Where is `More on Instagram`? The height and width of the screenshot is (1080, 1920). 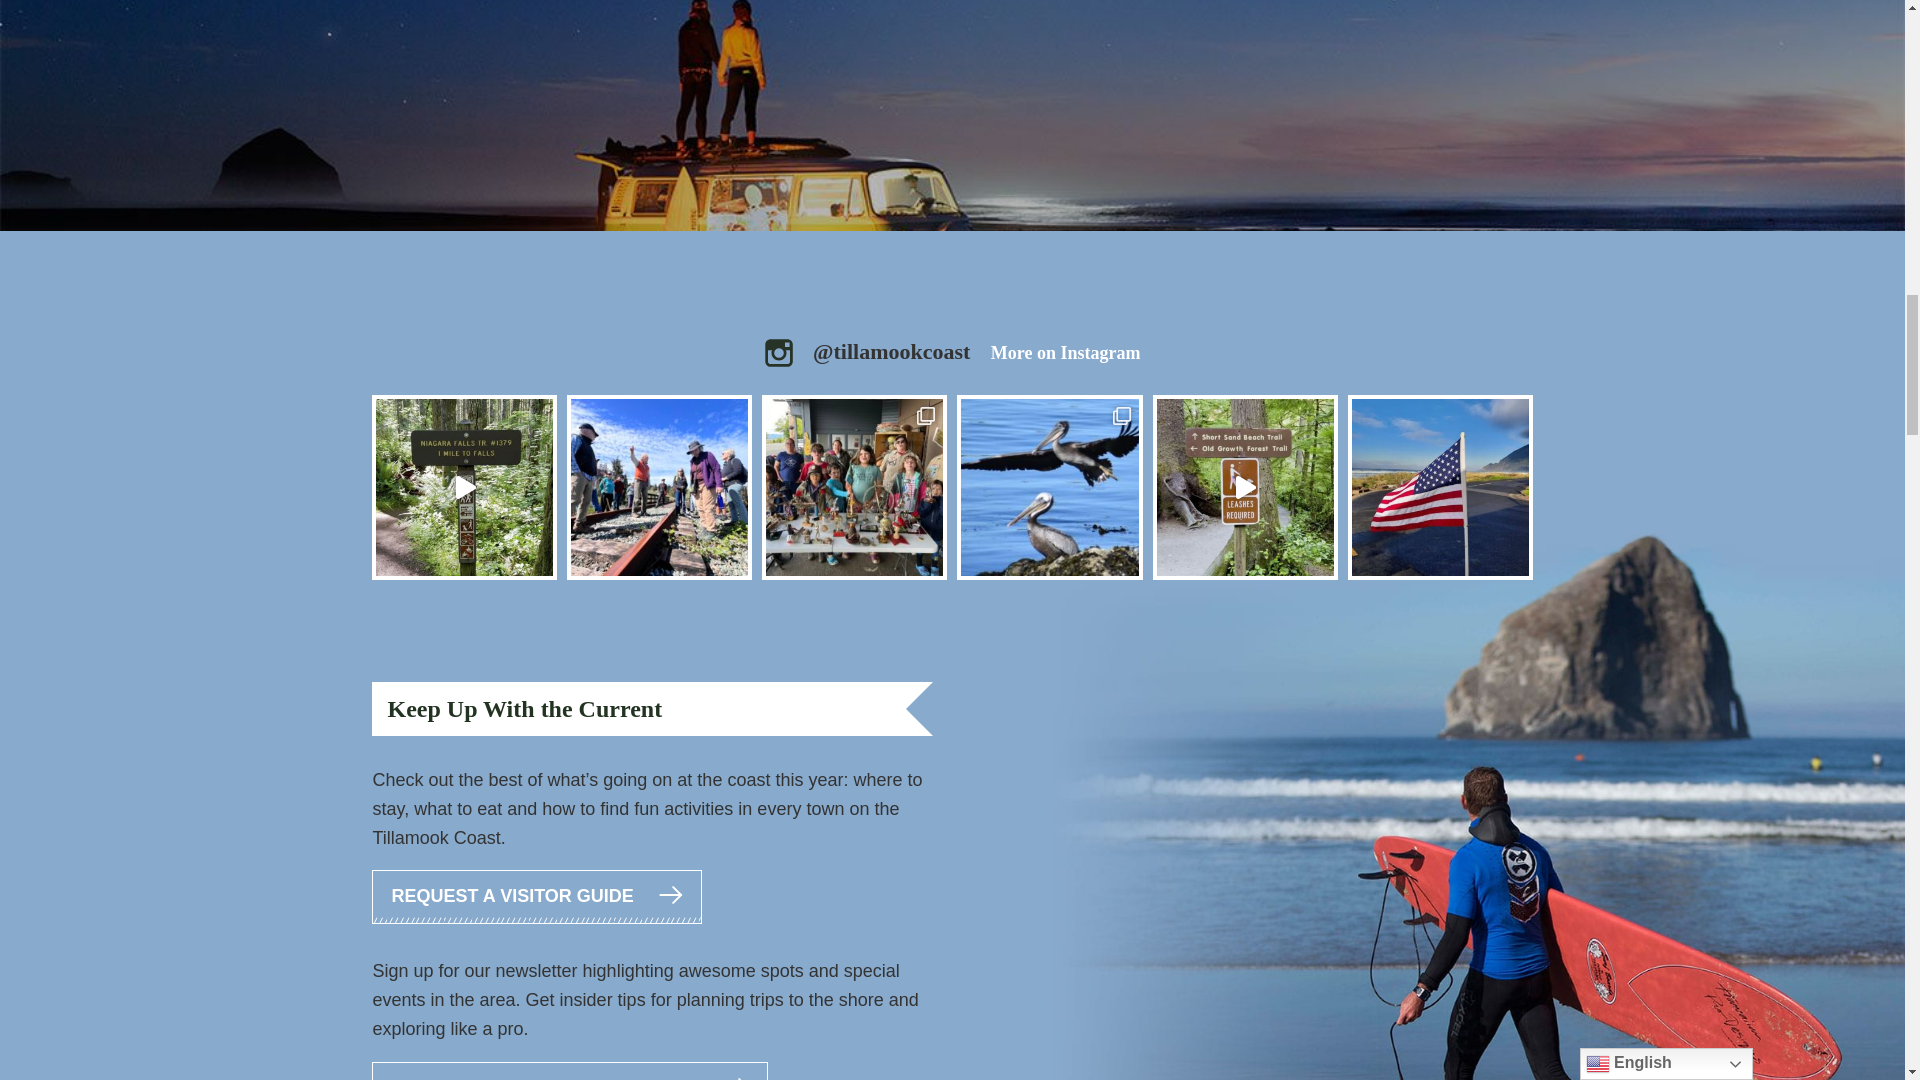 More on Instagram is located at coordinates (1065, 352).